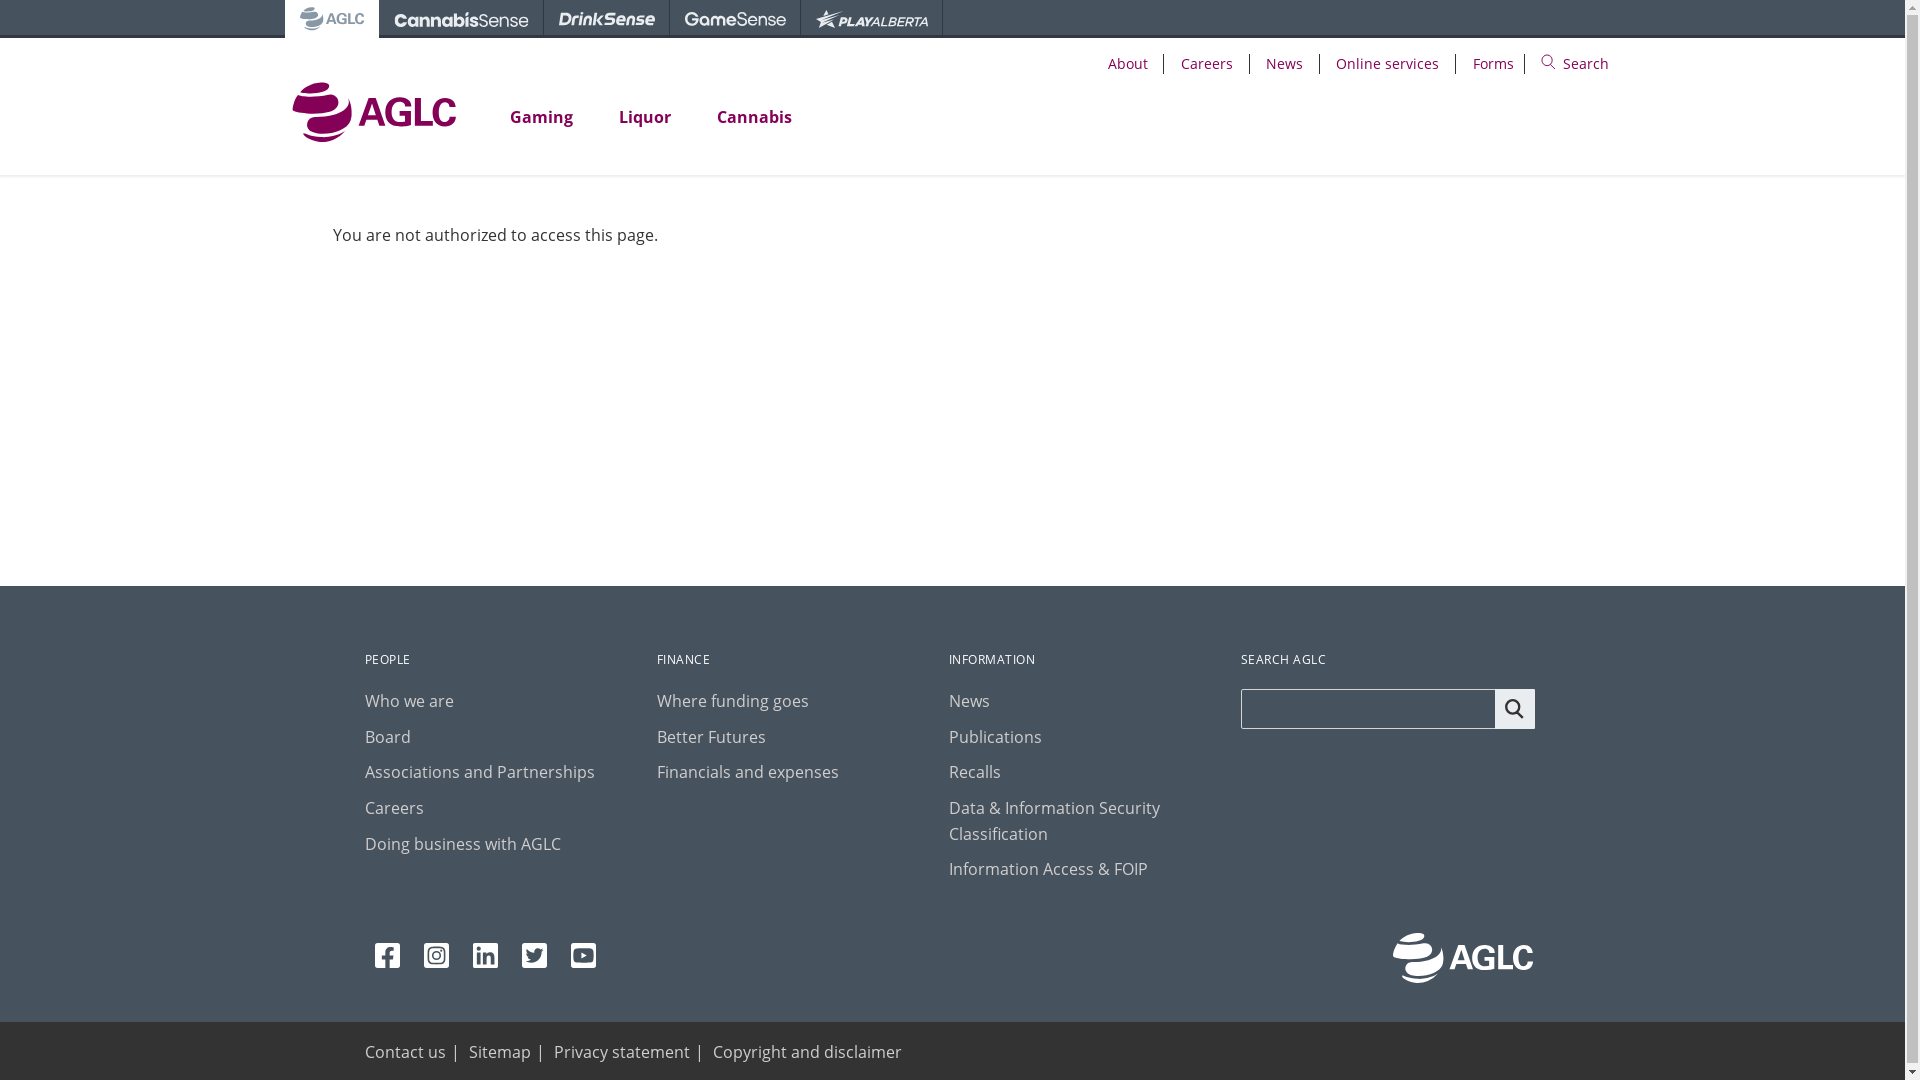 This screenshot has height=1080, width=1920. I want to click on Contact us, so click(404, 1052).